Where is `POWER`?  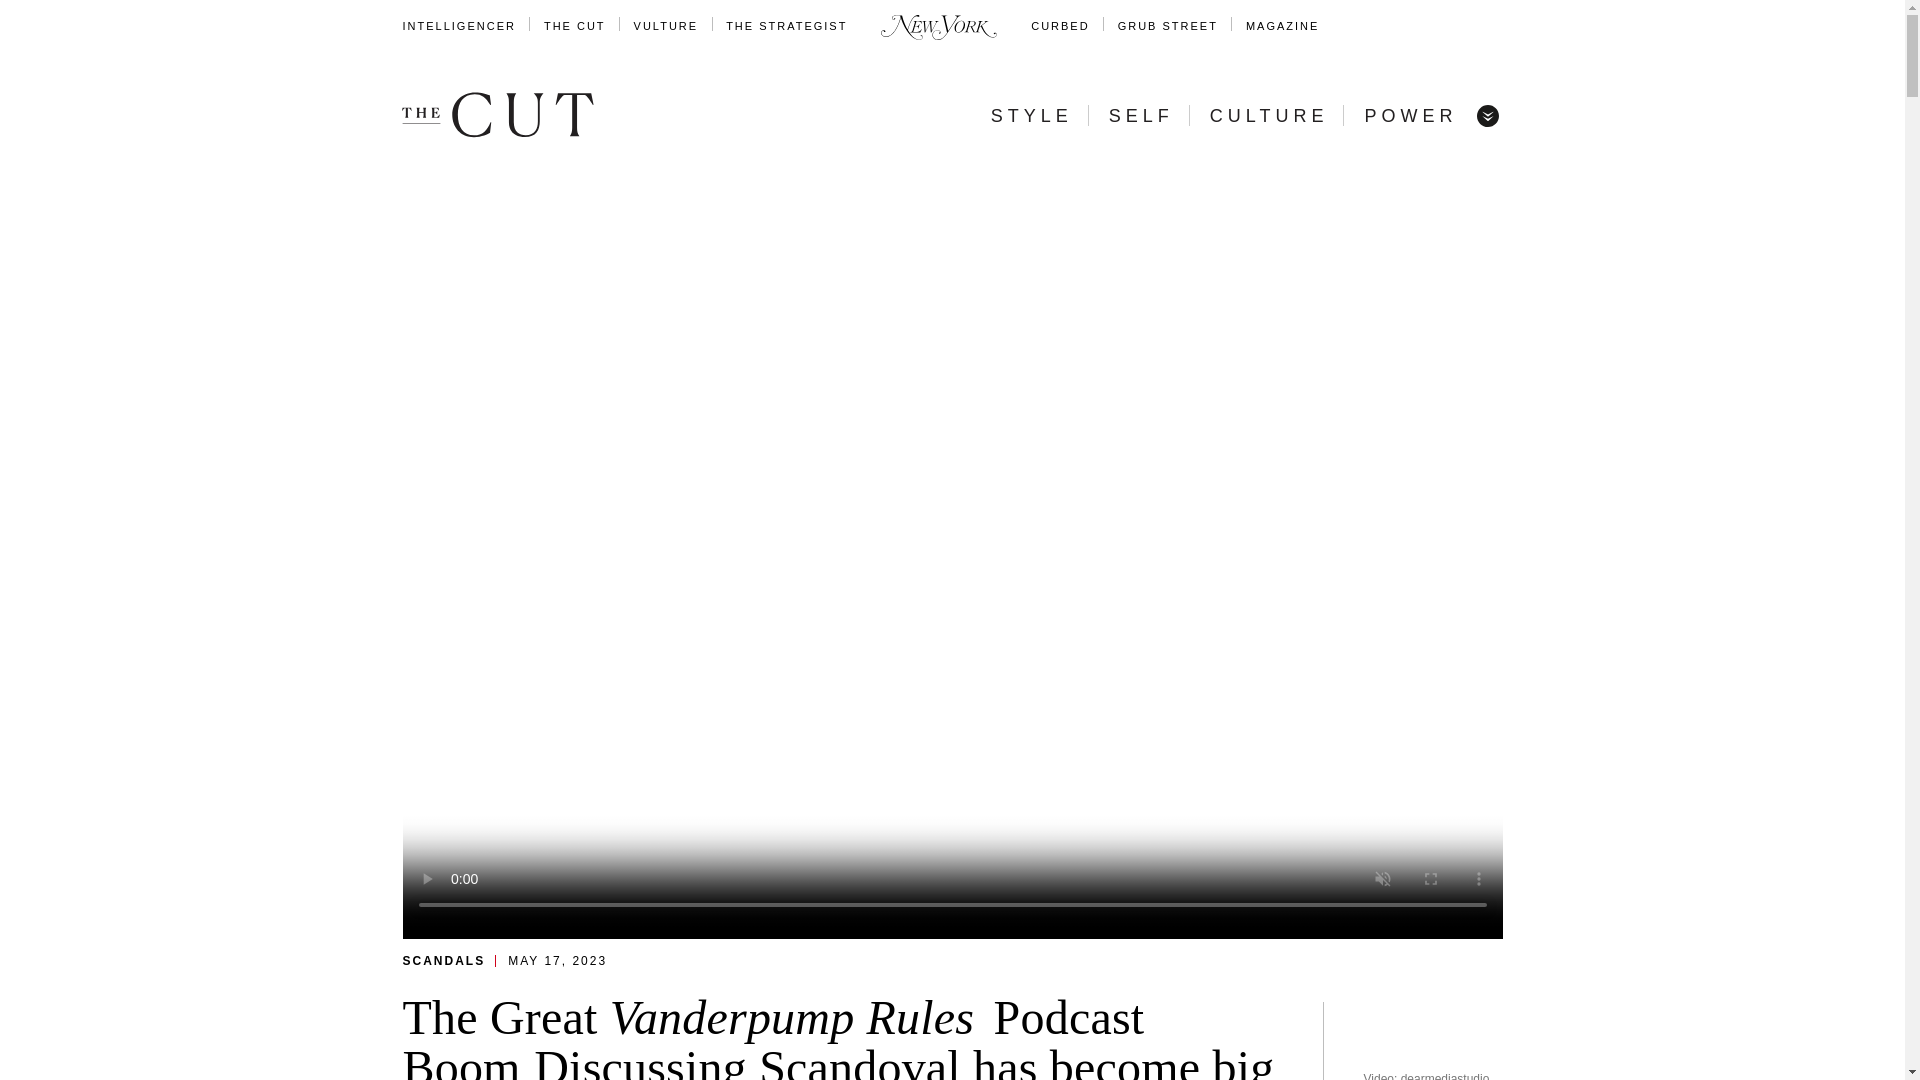 POWER is located at coordinates (1410, 116).